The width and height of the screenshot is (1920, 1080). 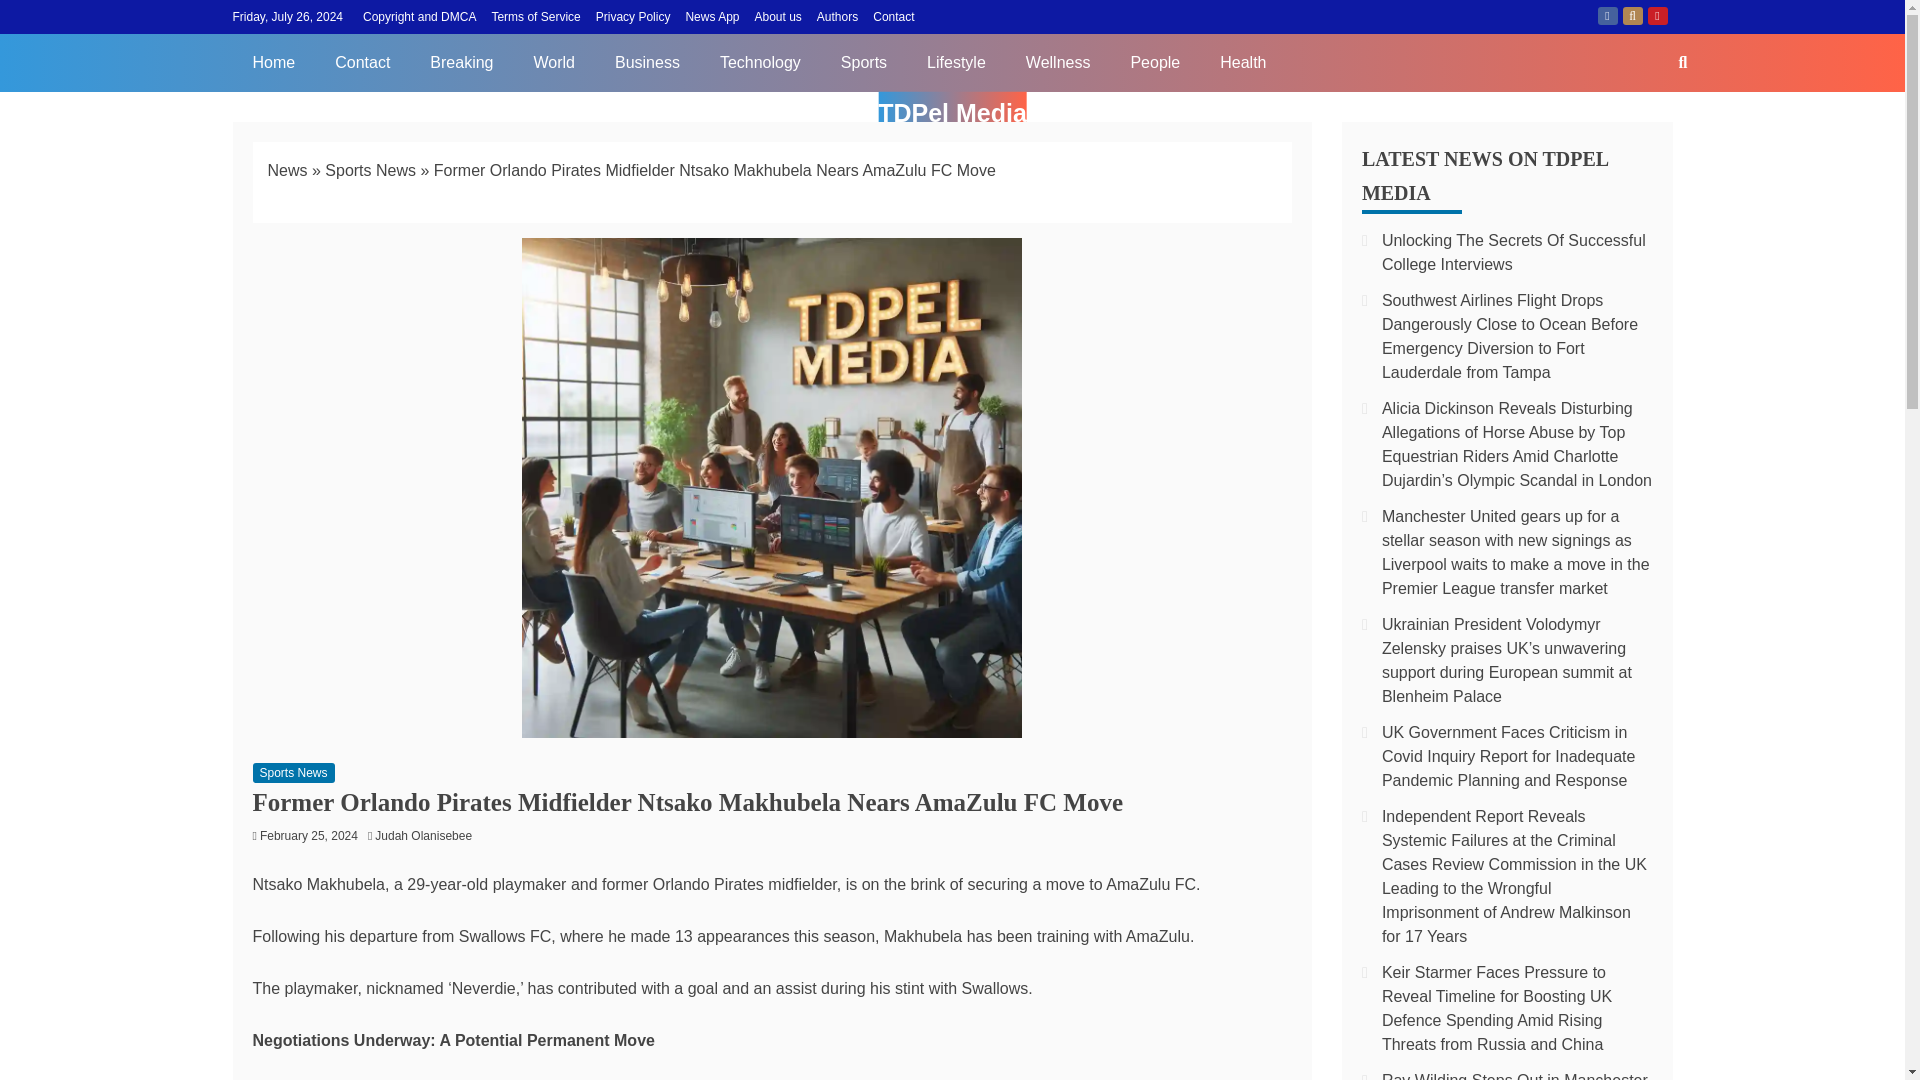 What do you see at coordinates (362, 62) in the screenshot?
I see `Contact` at bounding box center [362, 62].